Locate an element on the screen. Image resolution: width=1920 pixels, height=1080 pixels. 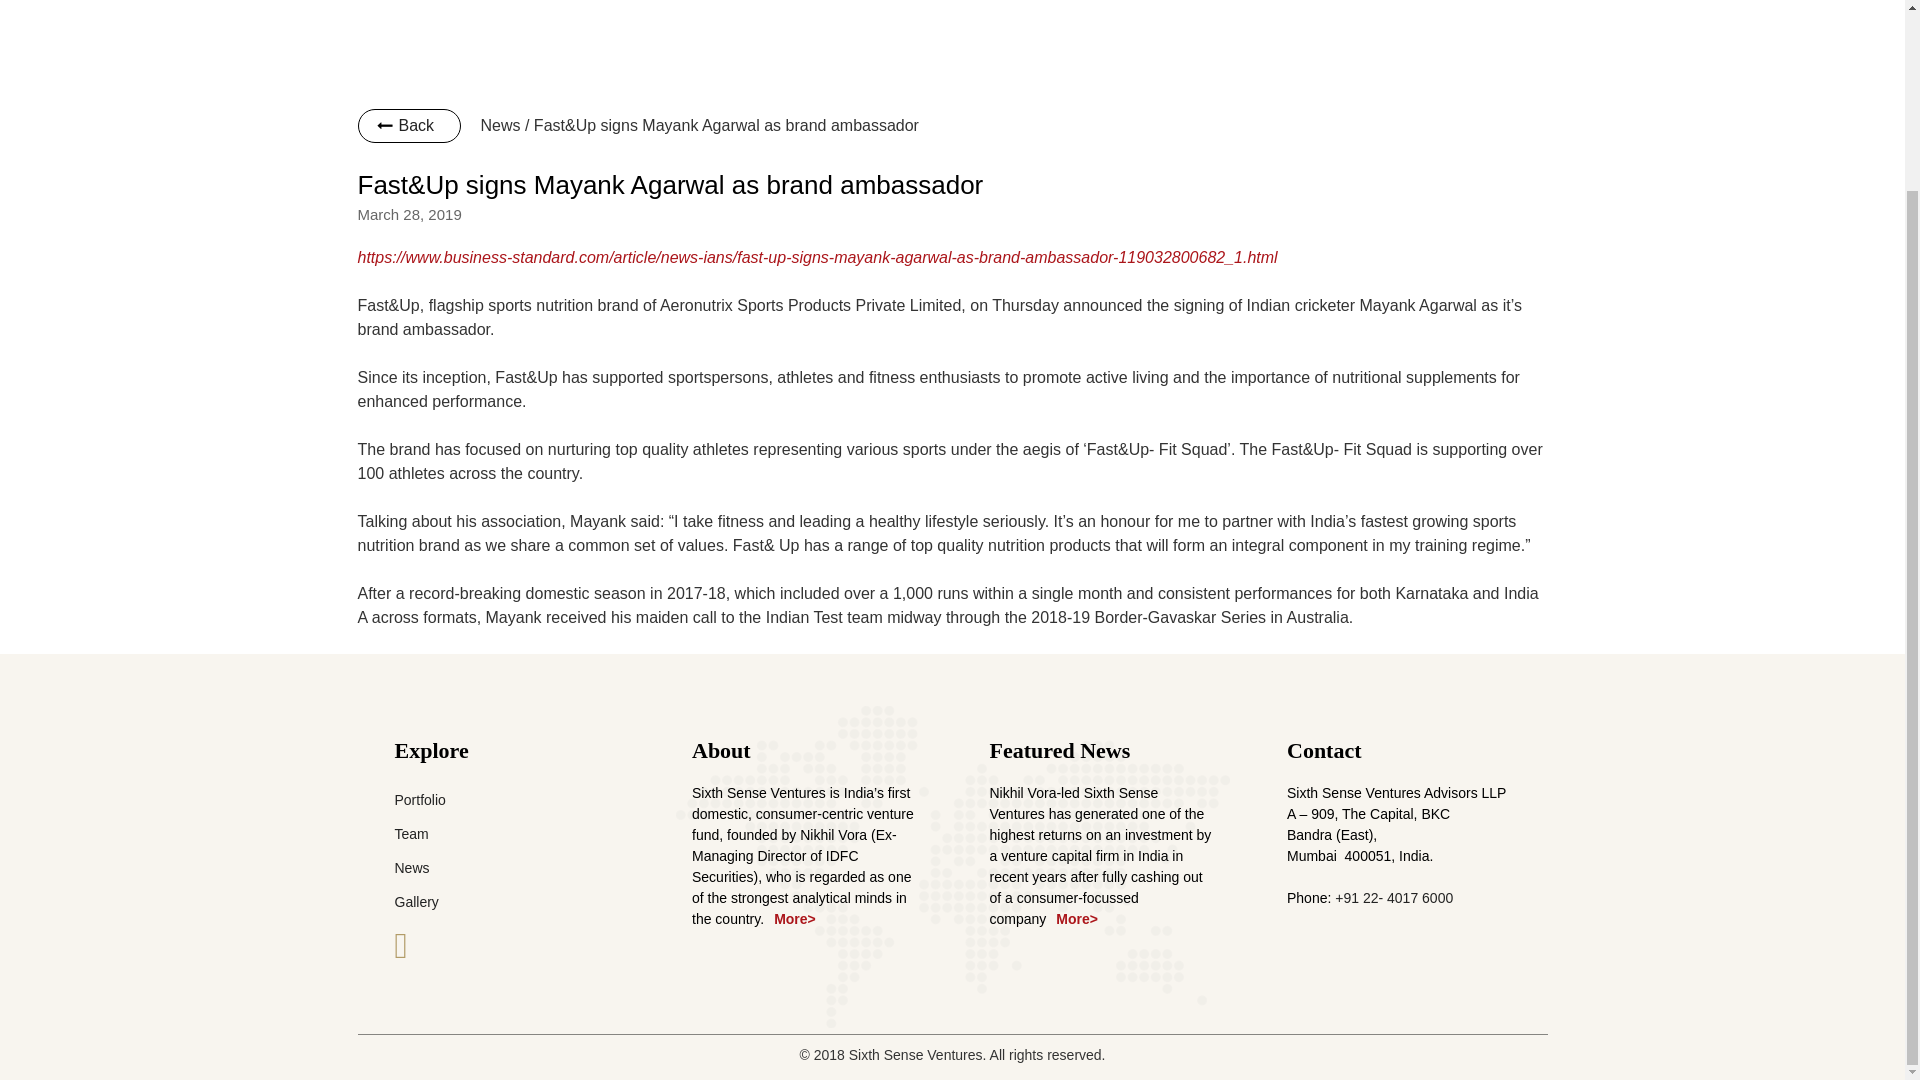
Portfolio is located at coordinates (419, 799).